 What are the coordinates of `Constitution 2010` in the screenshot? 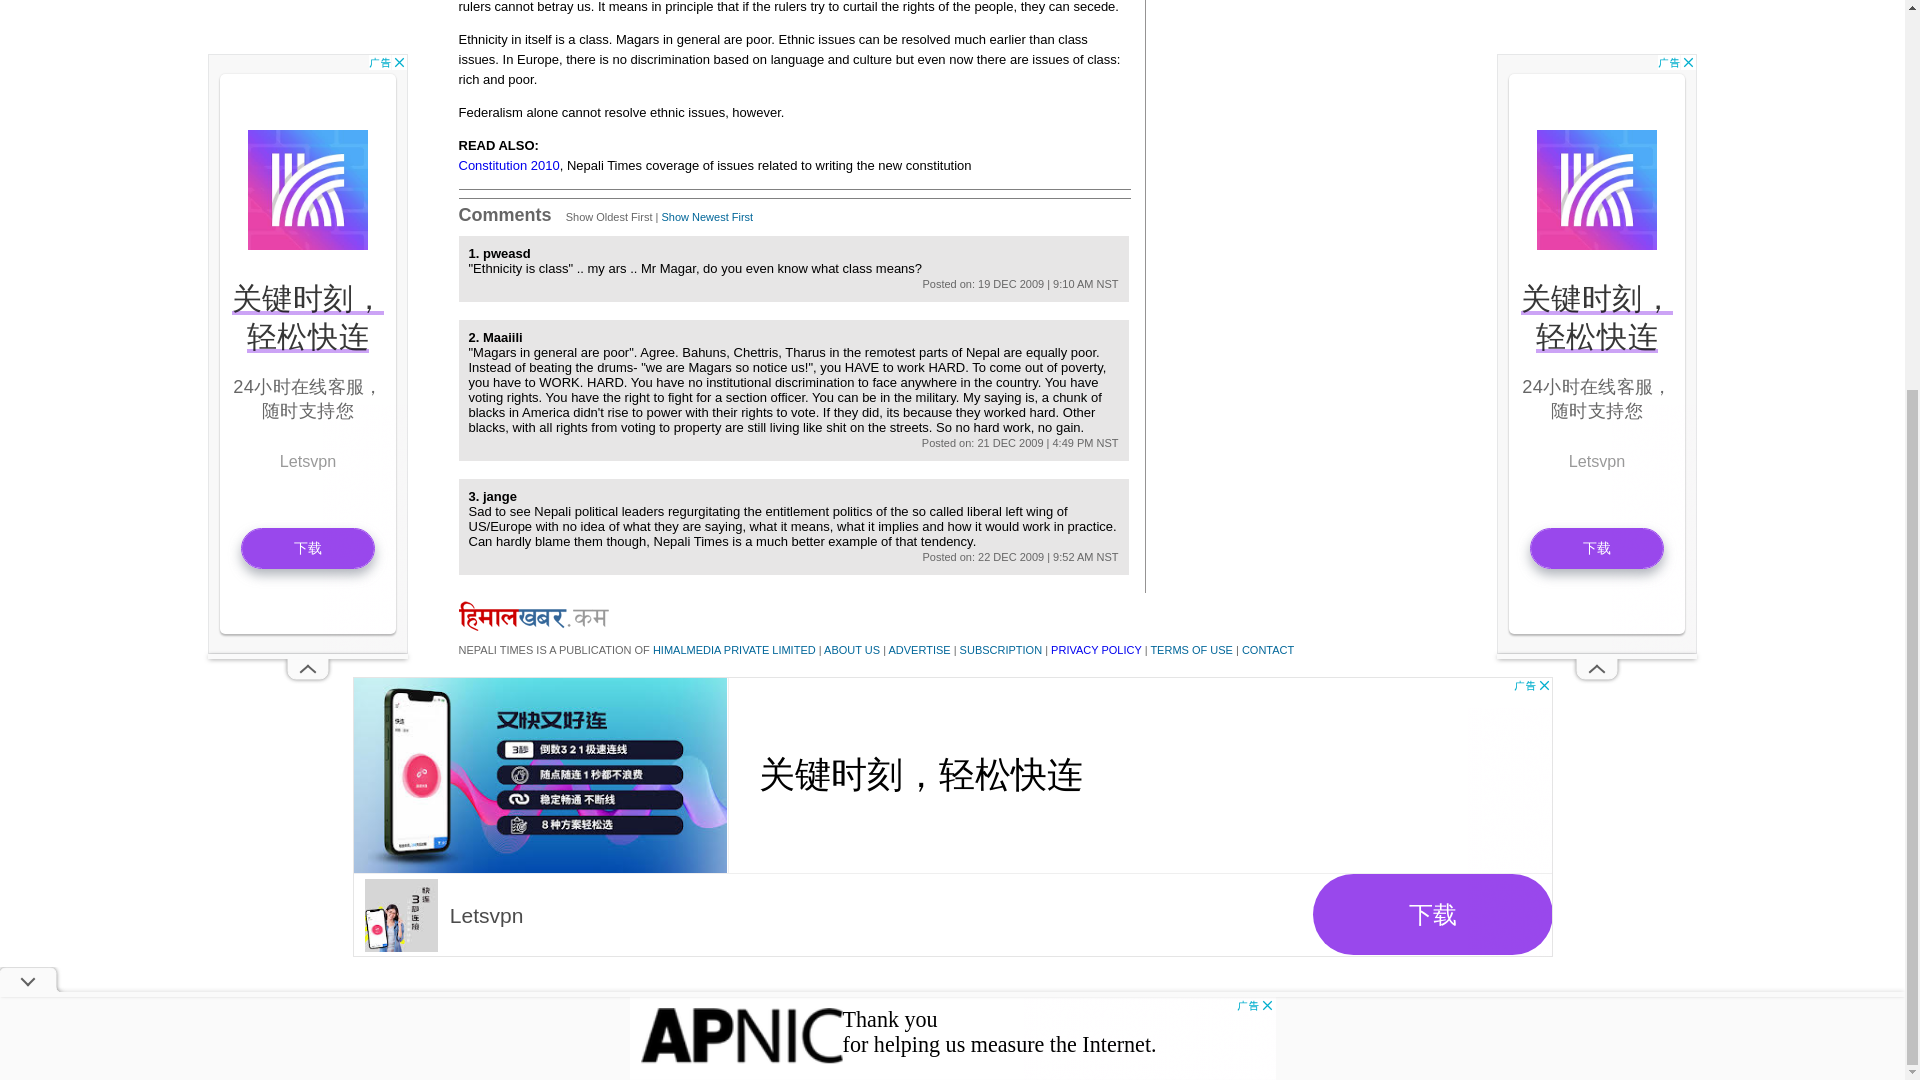 It's located at (508, 164).